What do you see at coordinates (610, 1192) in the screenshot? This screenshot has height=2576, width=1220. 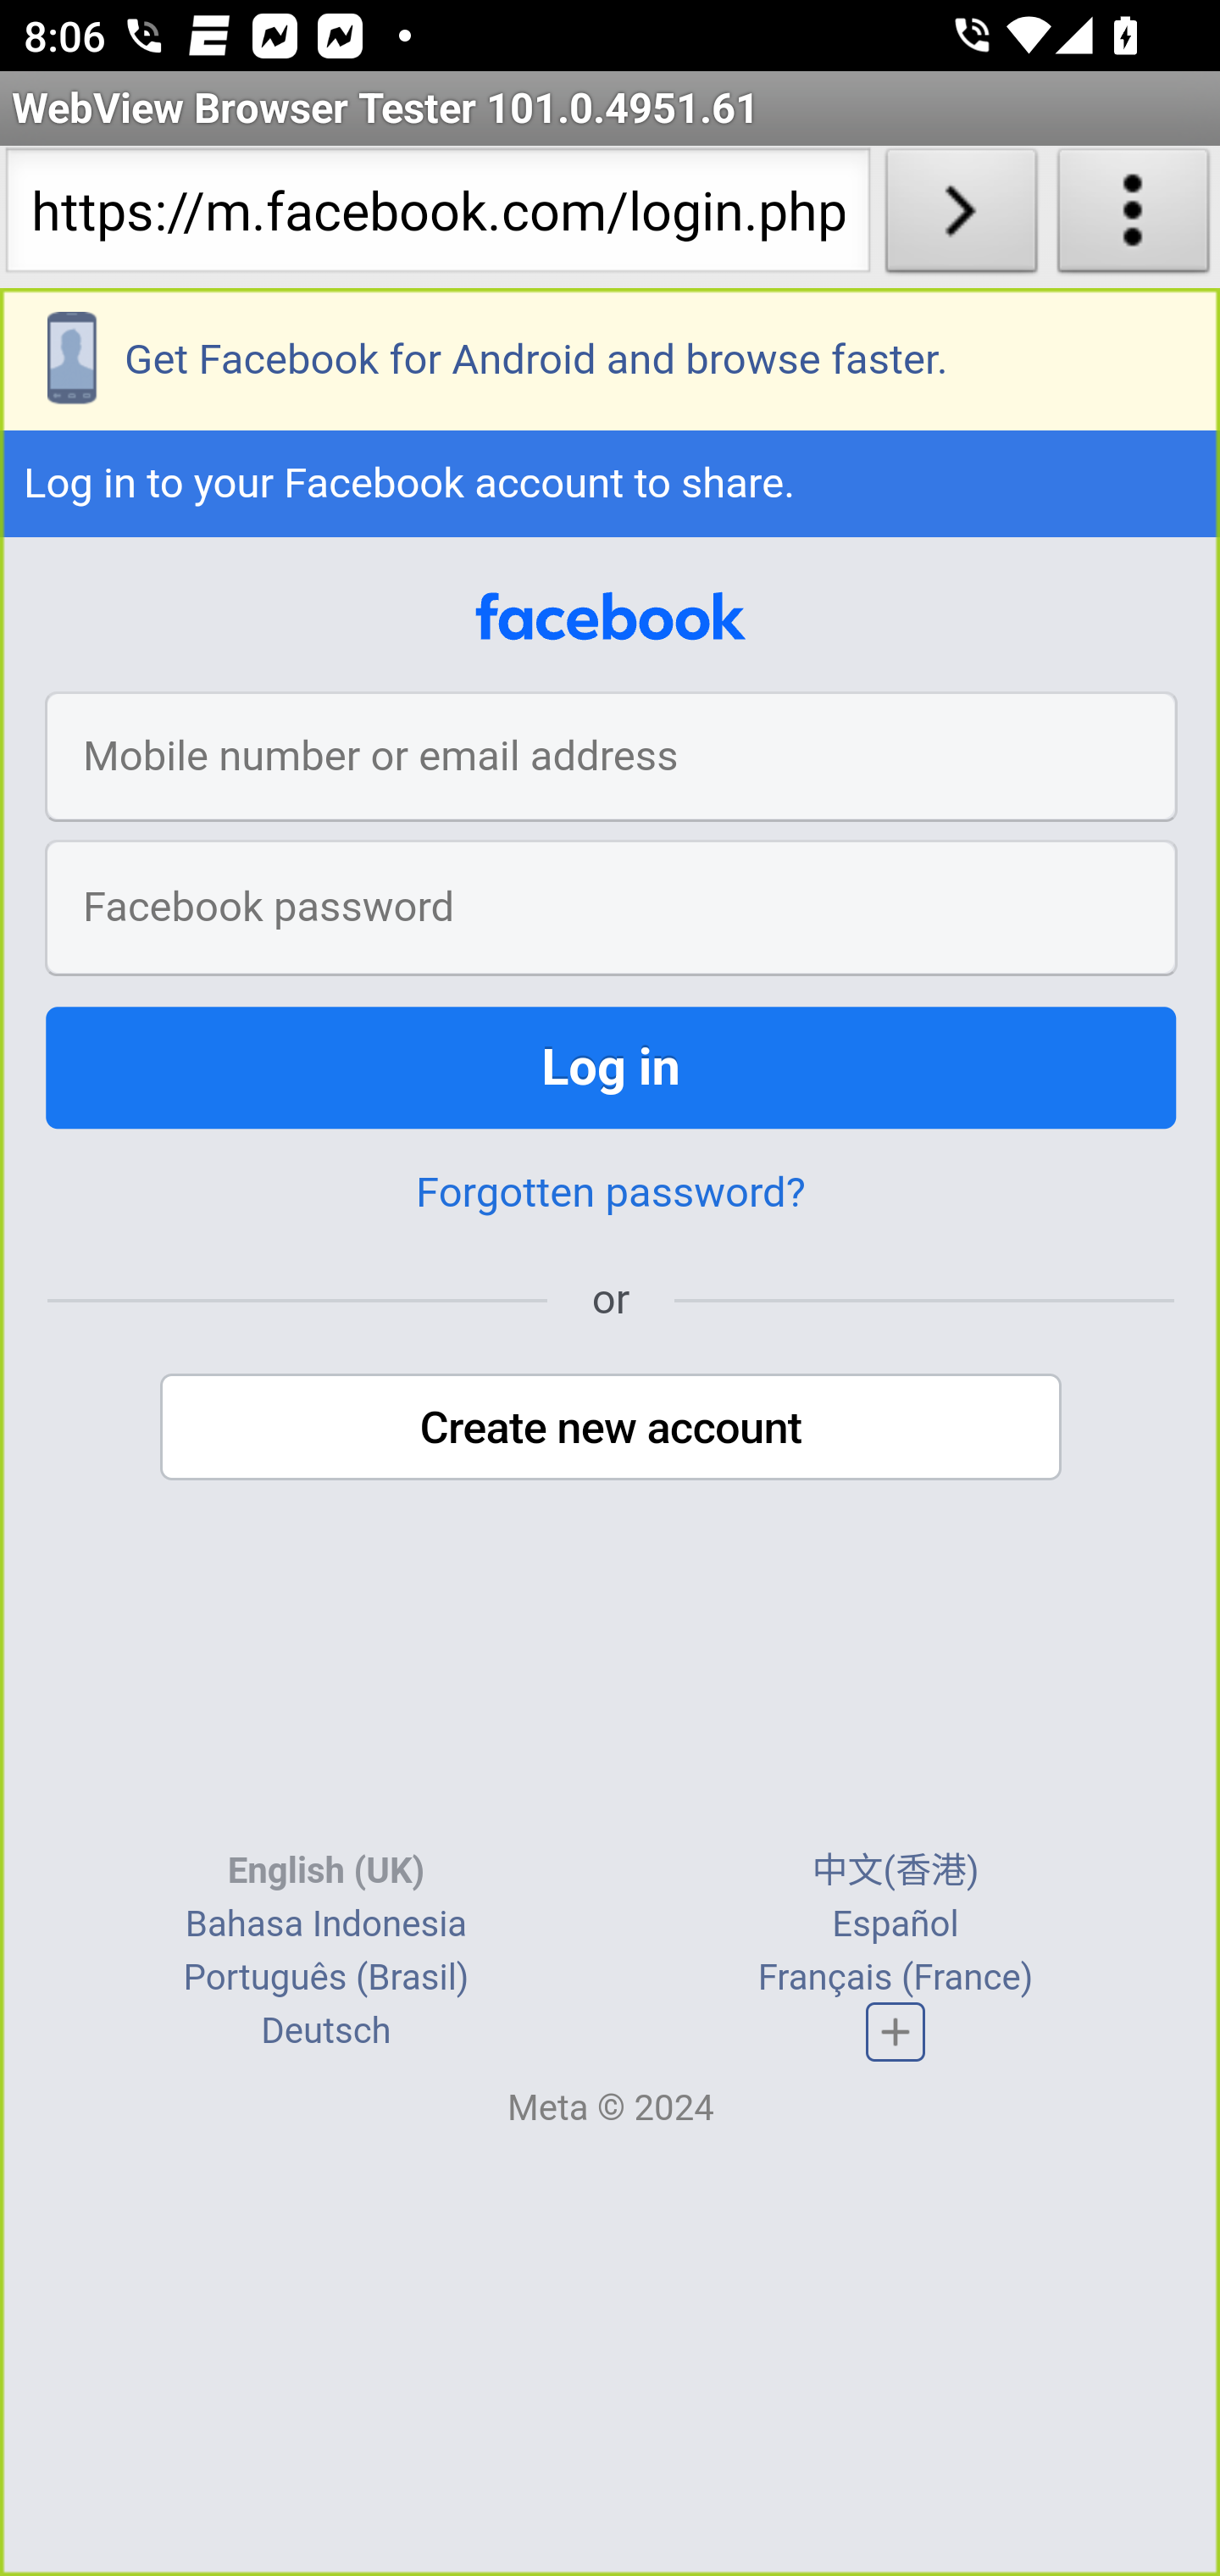 I see `Forgotten password?` at bounding box center [610, 1192].